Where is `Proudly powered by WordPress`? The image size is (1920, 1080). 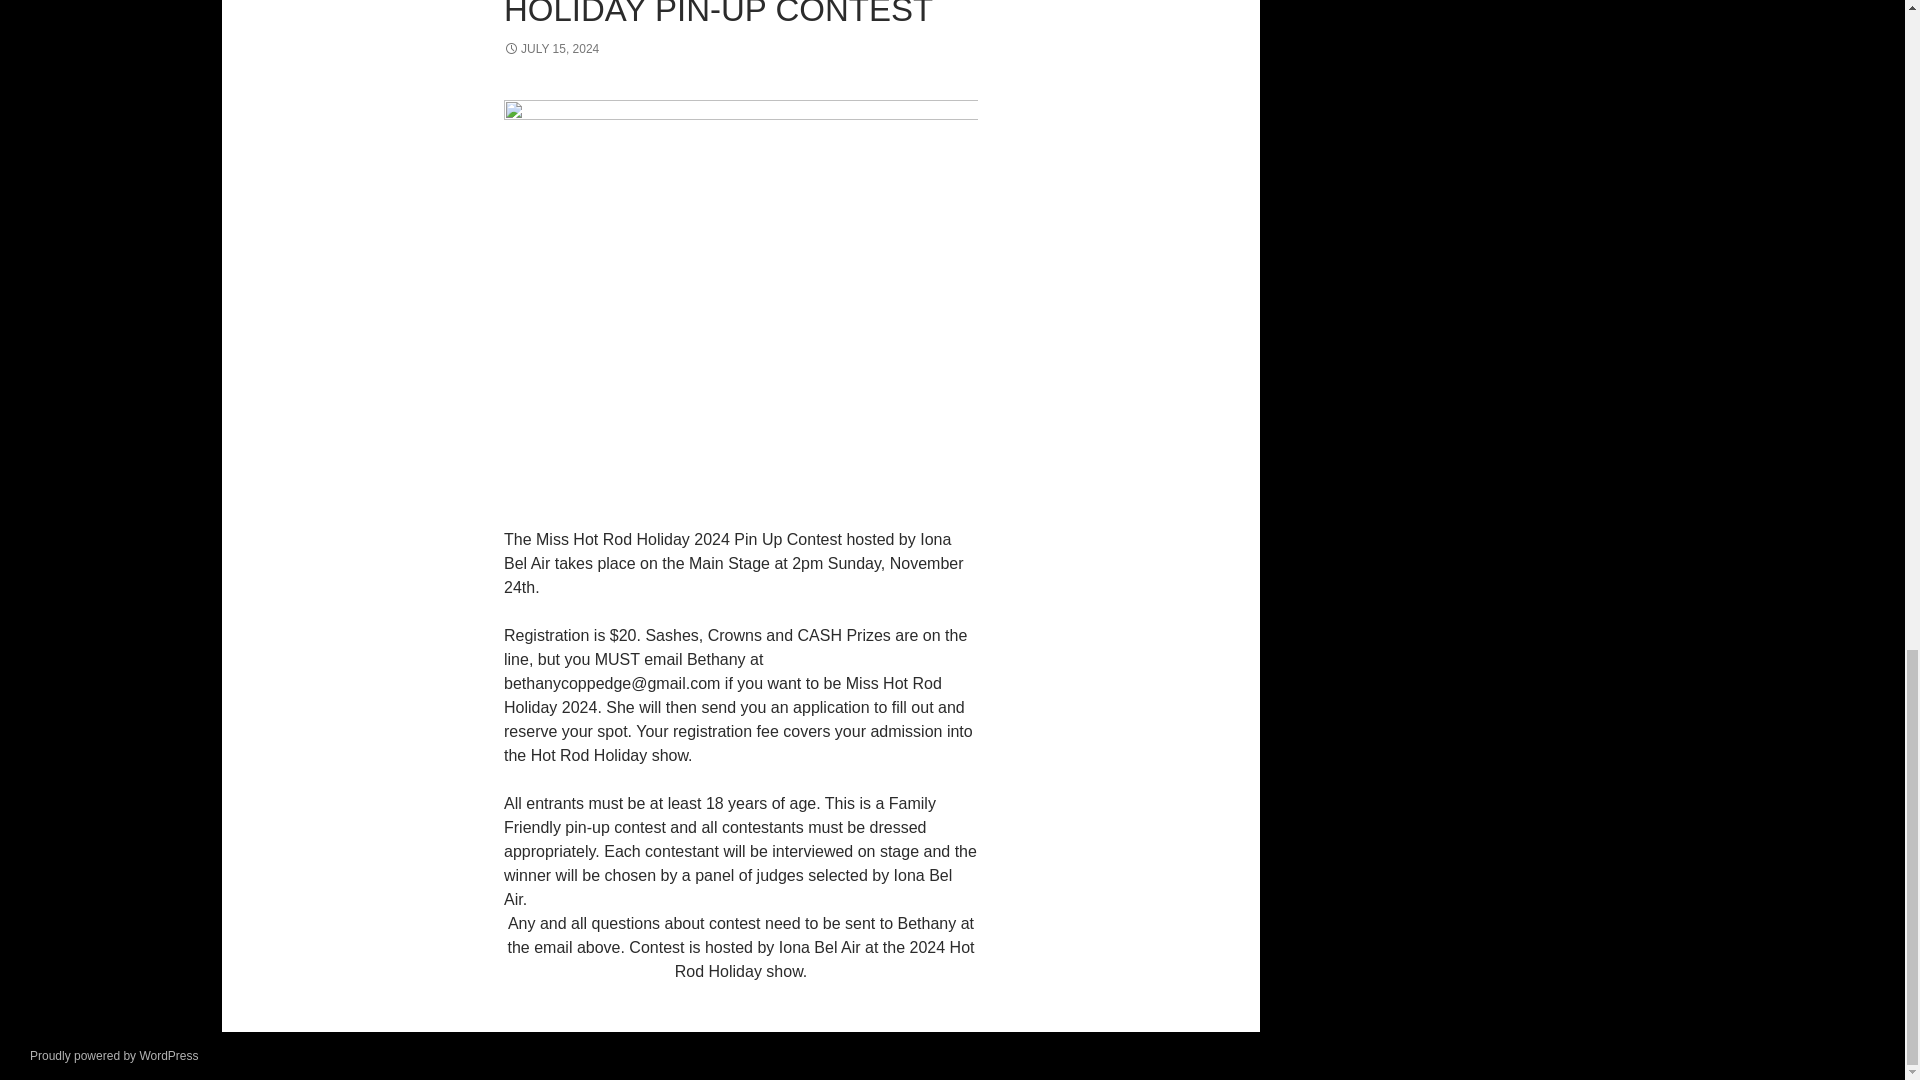 Proudly powered by WordPress is located at coordinates (114, 1055).